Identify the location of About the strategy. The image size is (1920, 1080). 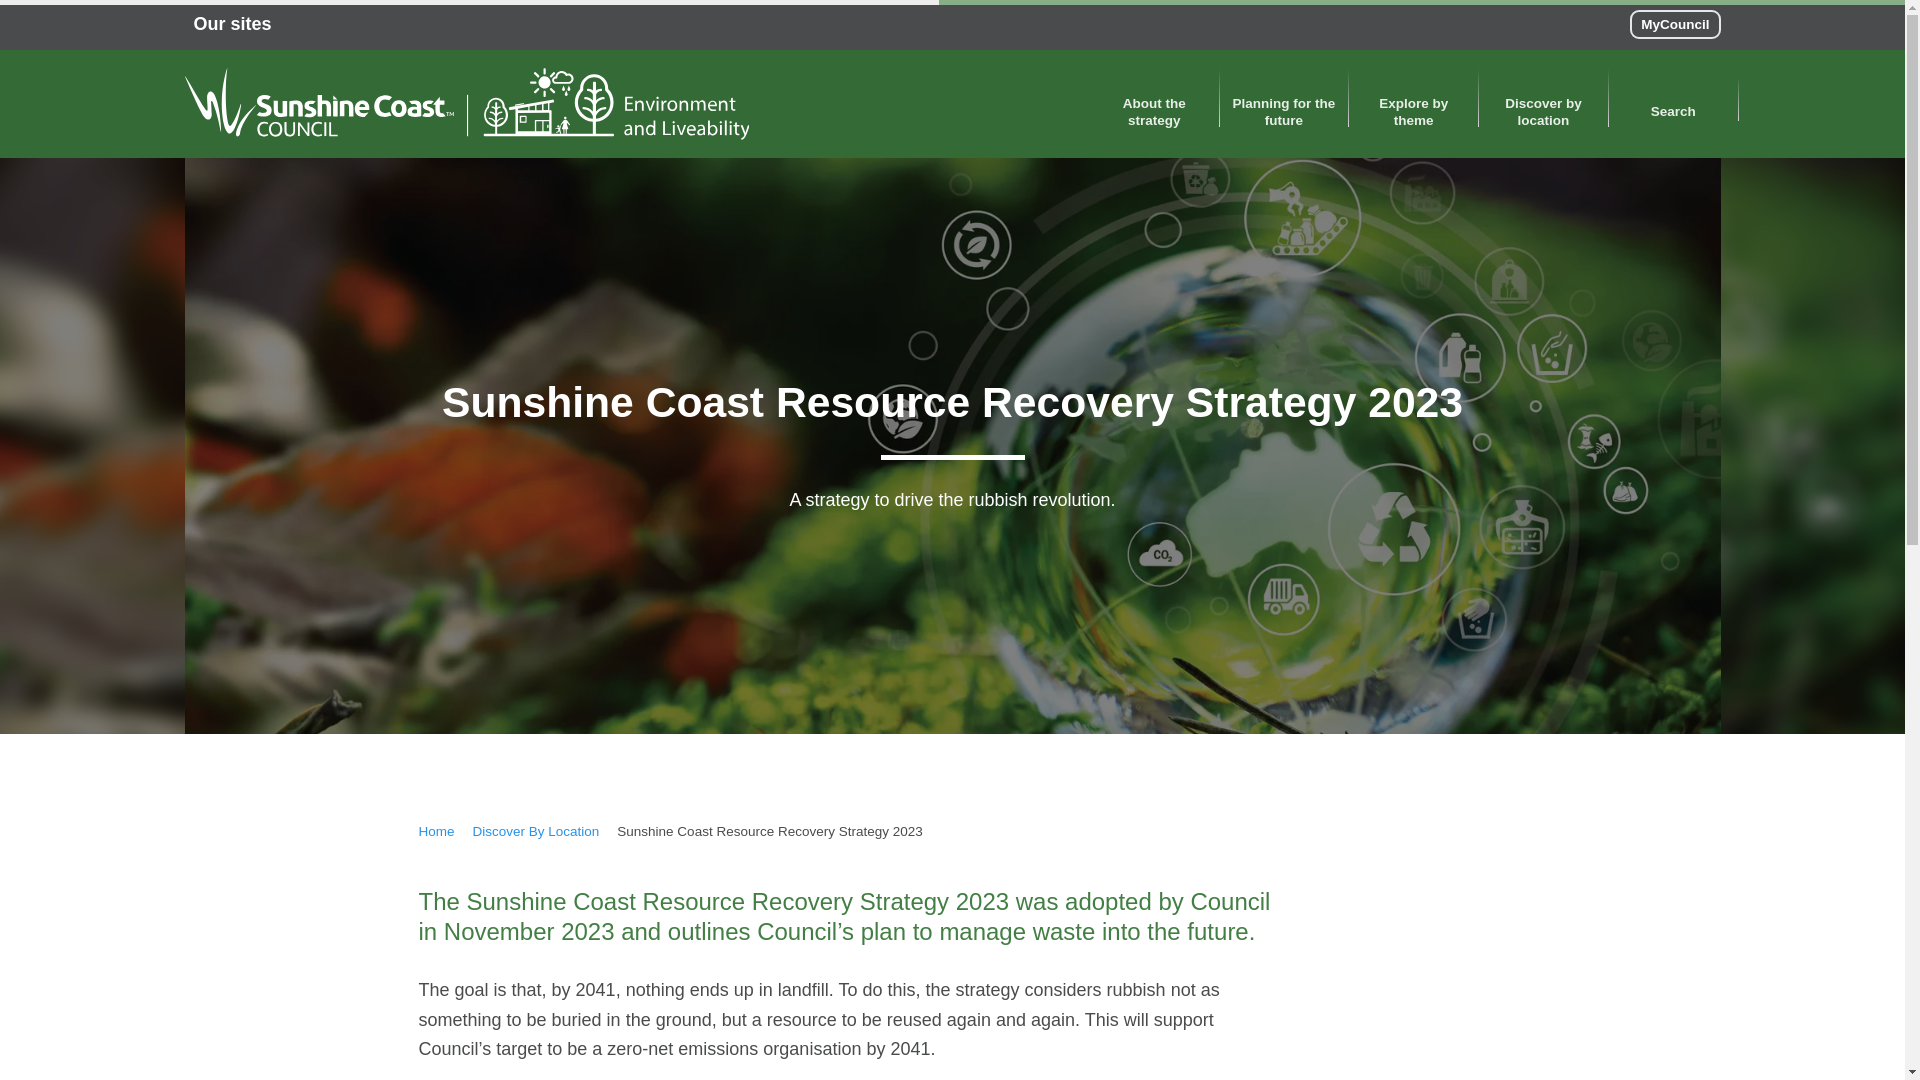
(1154, 104).